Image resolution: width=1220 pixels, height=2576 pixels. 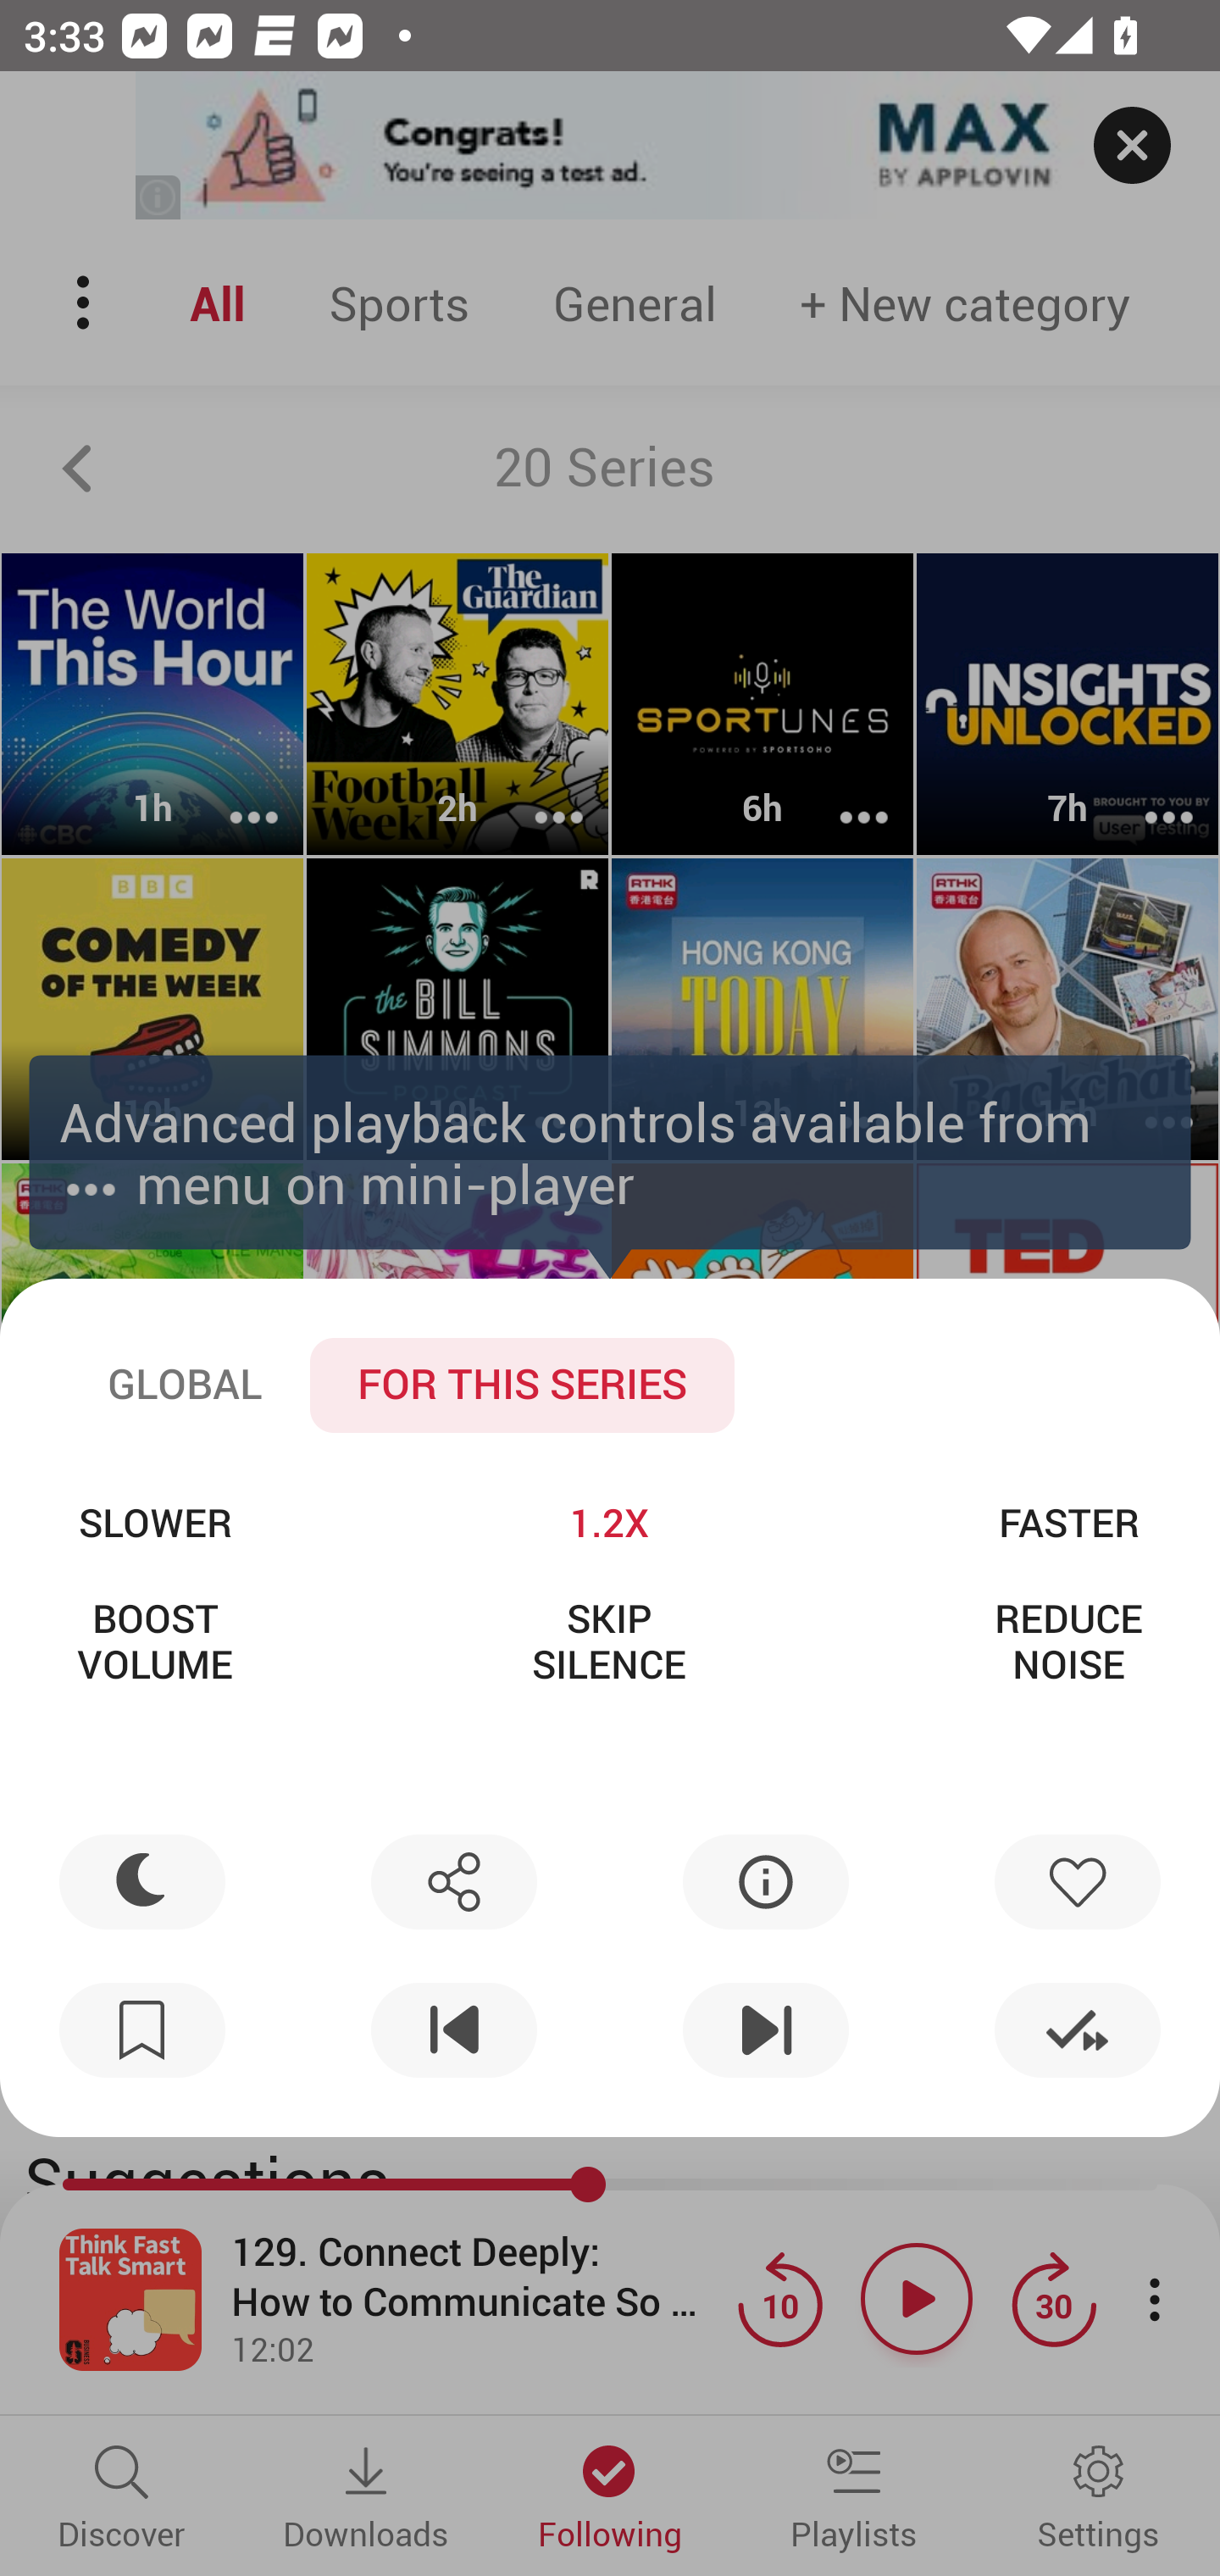 What do you see at coordinates (608, 1641) in the screenshot?
I see `SKIP
SILENCE` at bounding box center [608, 1641].